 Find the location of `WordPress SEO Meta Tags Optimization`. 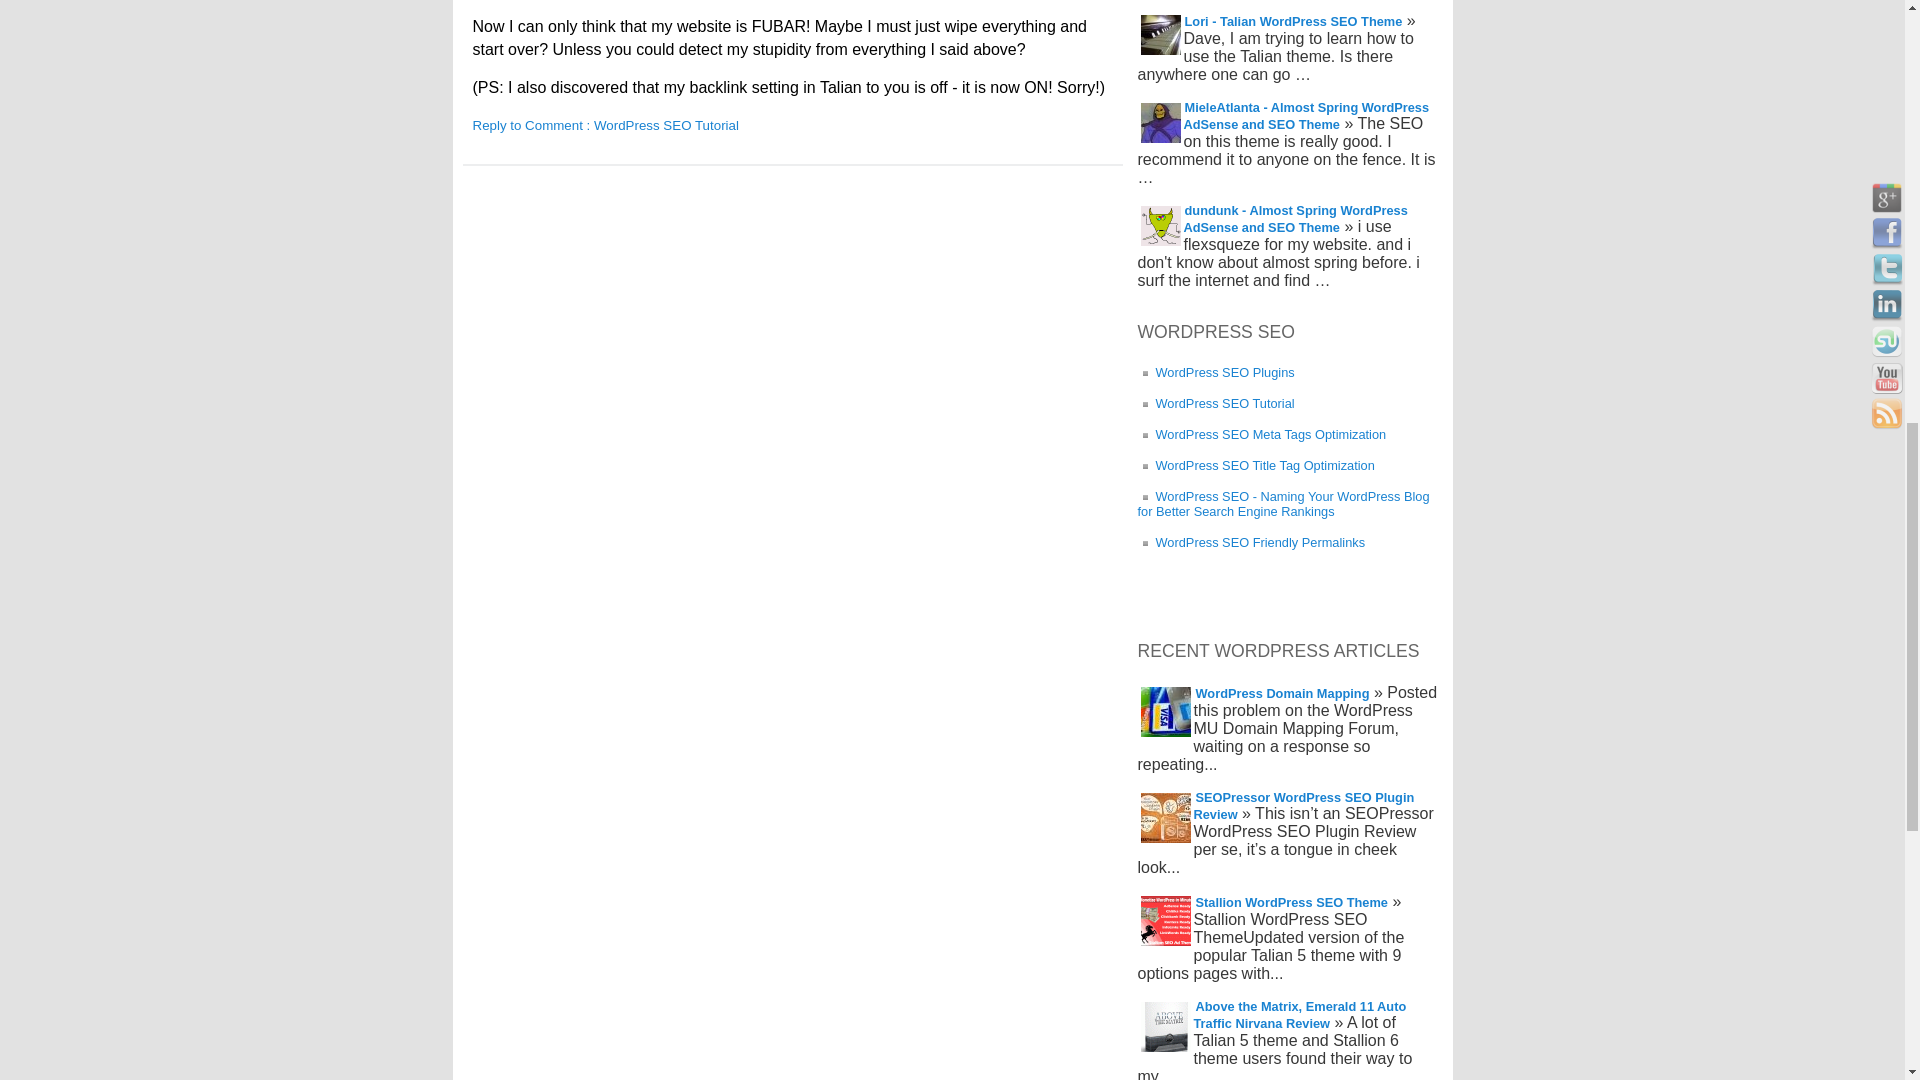

WordPress SEO Meta Tags Optimization is located at coordinates (1262, 434).